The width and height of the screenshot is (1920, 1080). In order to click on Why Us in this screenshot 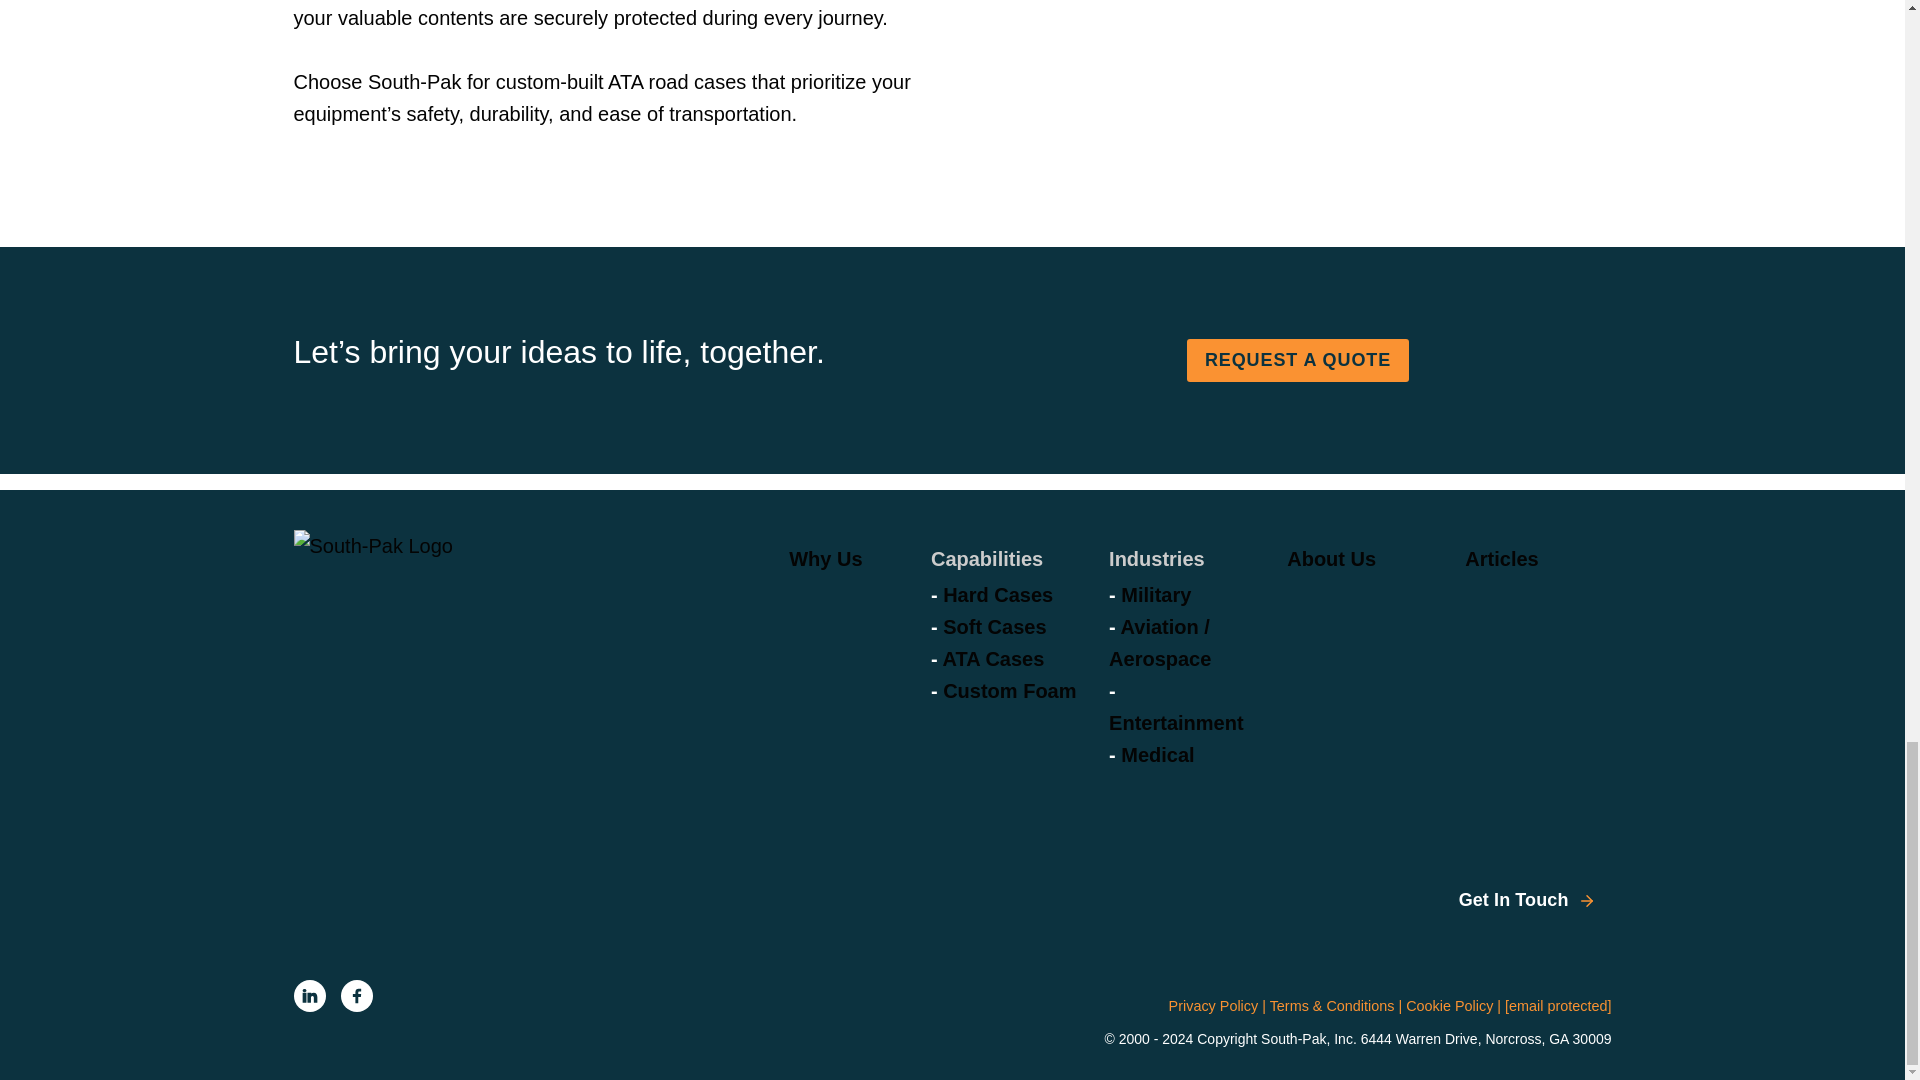, I will do `click(826, 558)`.